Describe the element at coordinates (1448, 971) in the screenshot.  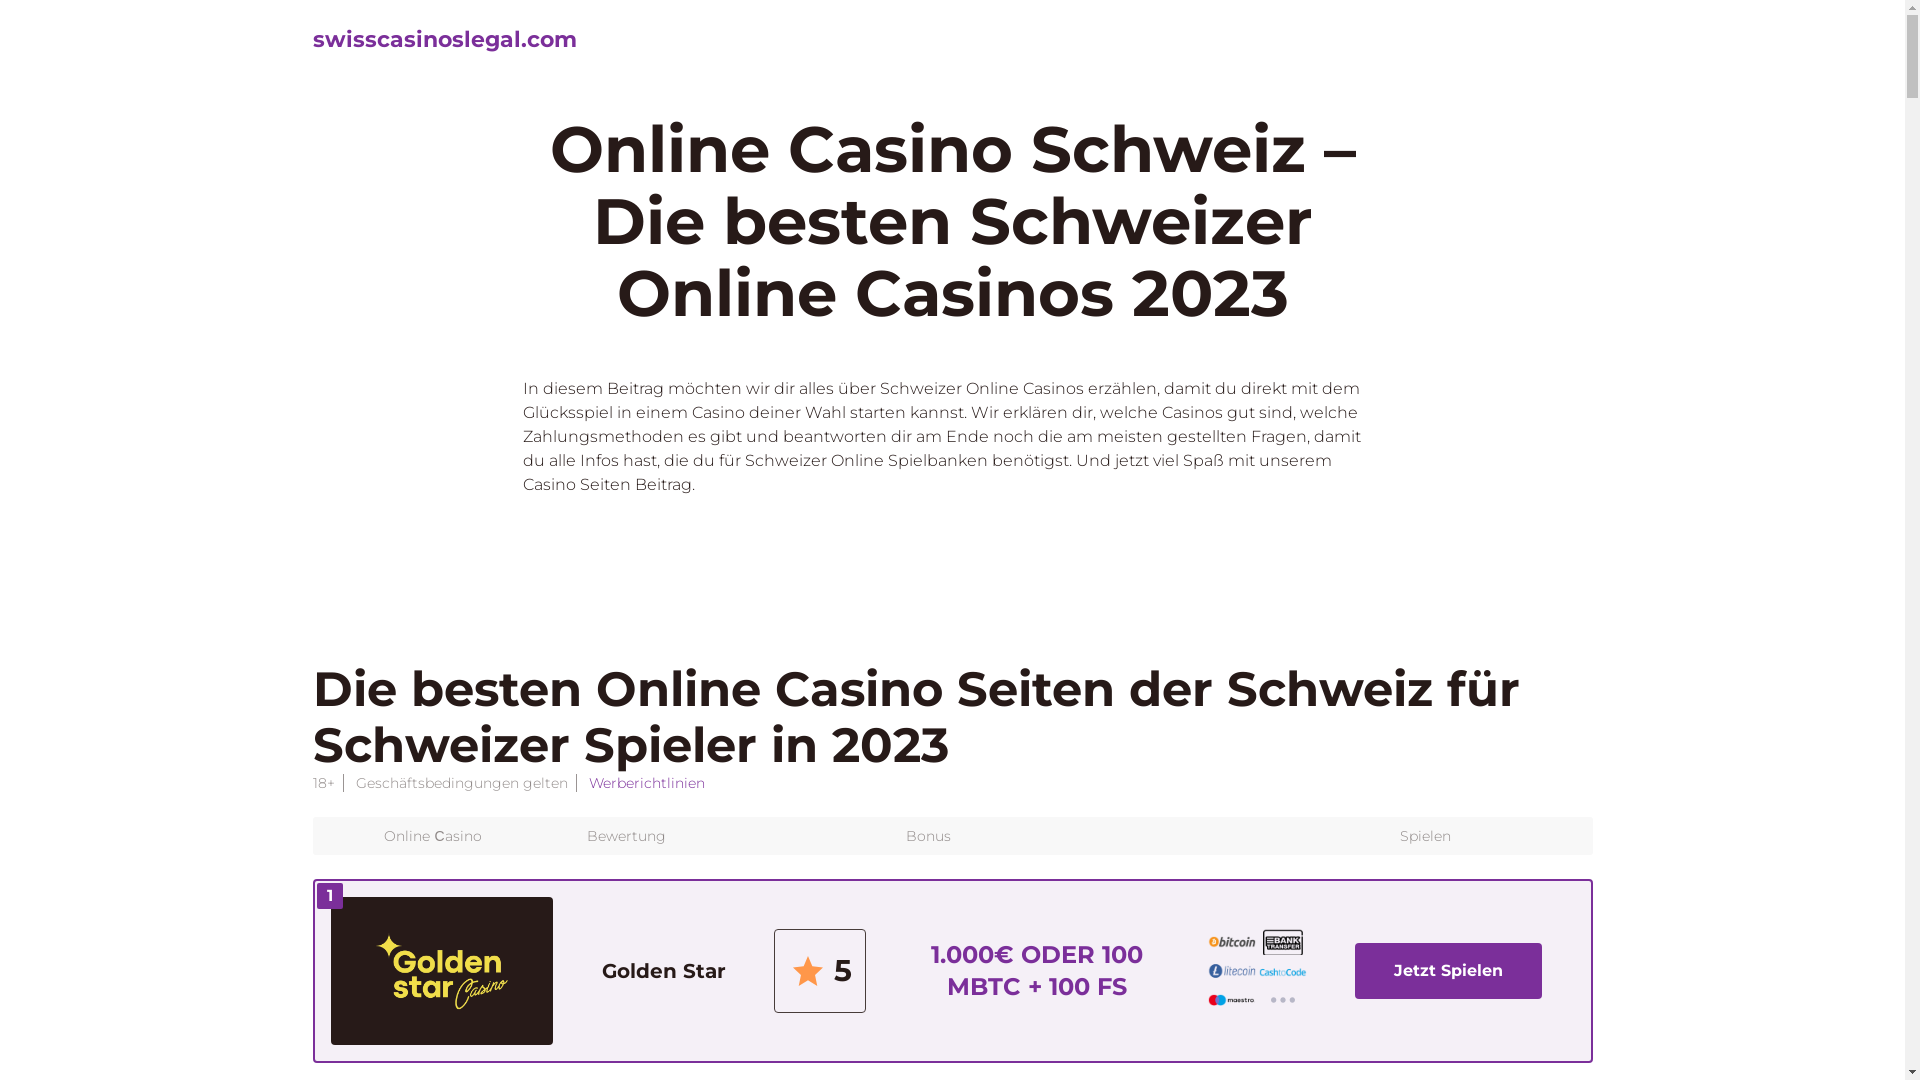
I see `Jetzt Spielen` at that location.